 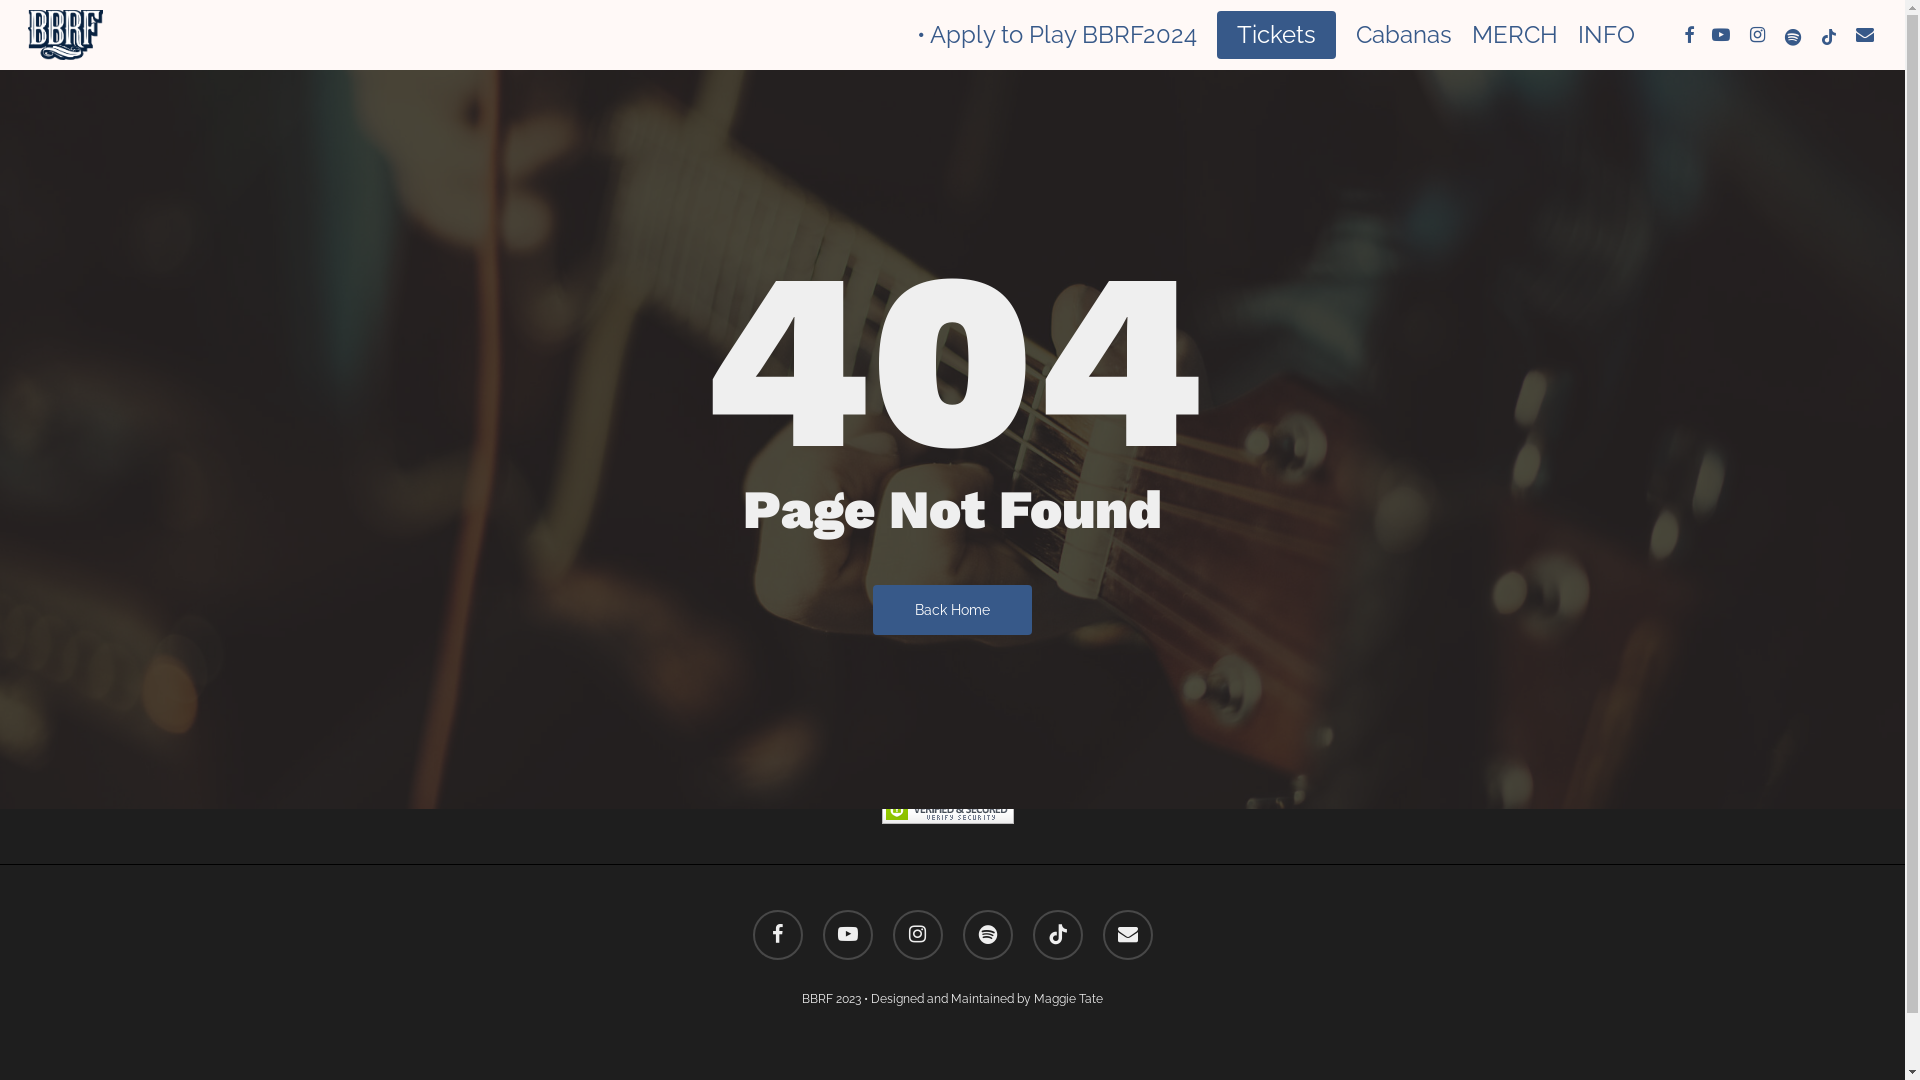 I want to click on spotify, so click(x=987, y=935).